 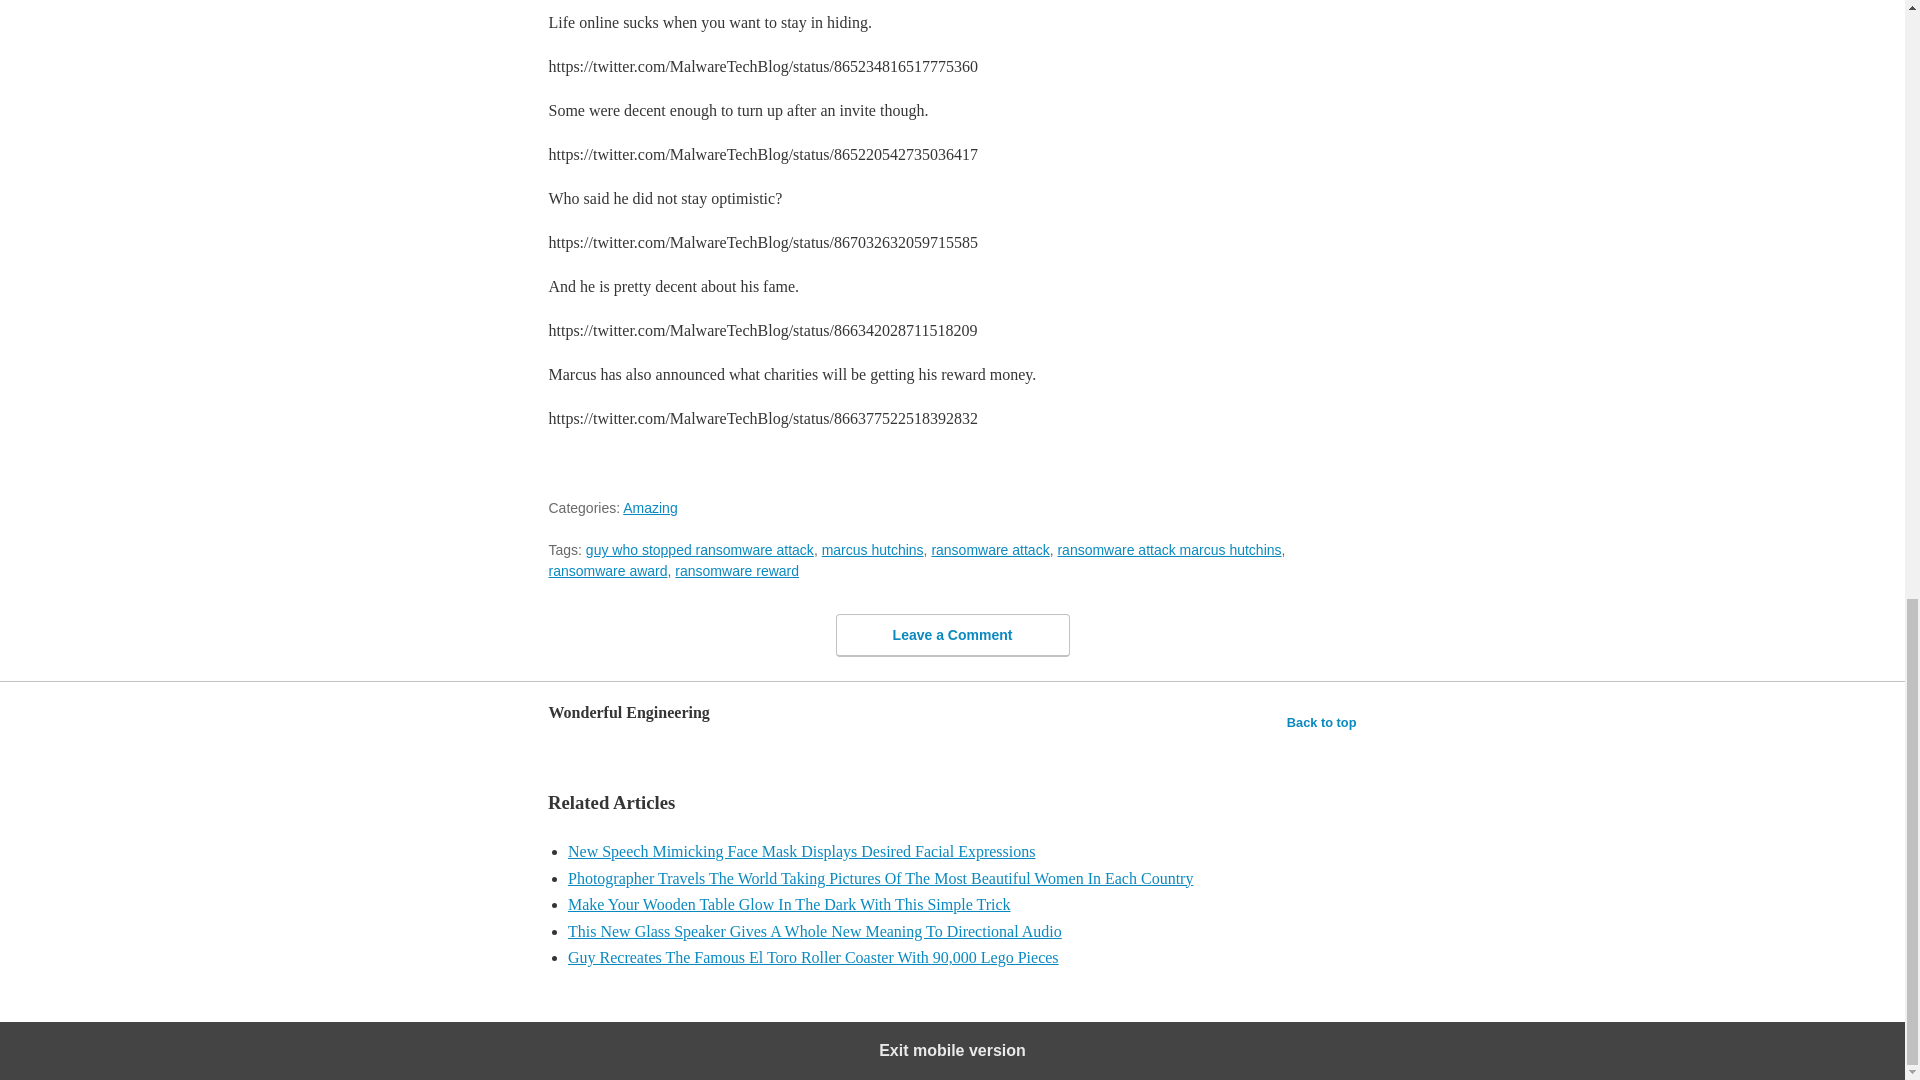 I want to click on Leave a Comment, so click(x=952, y=635).